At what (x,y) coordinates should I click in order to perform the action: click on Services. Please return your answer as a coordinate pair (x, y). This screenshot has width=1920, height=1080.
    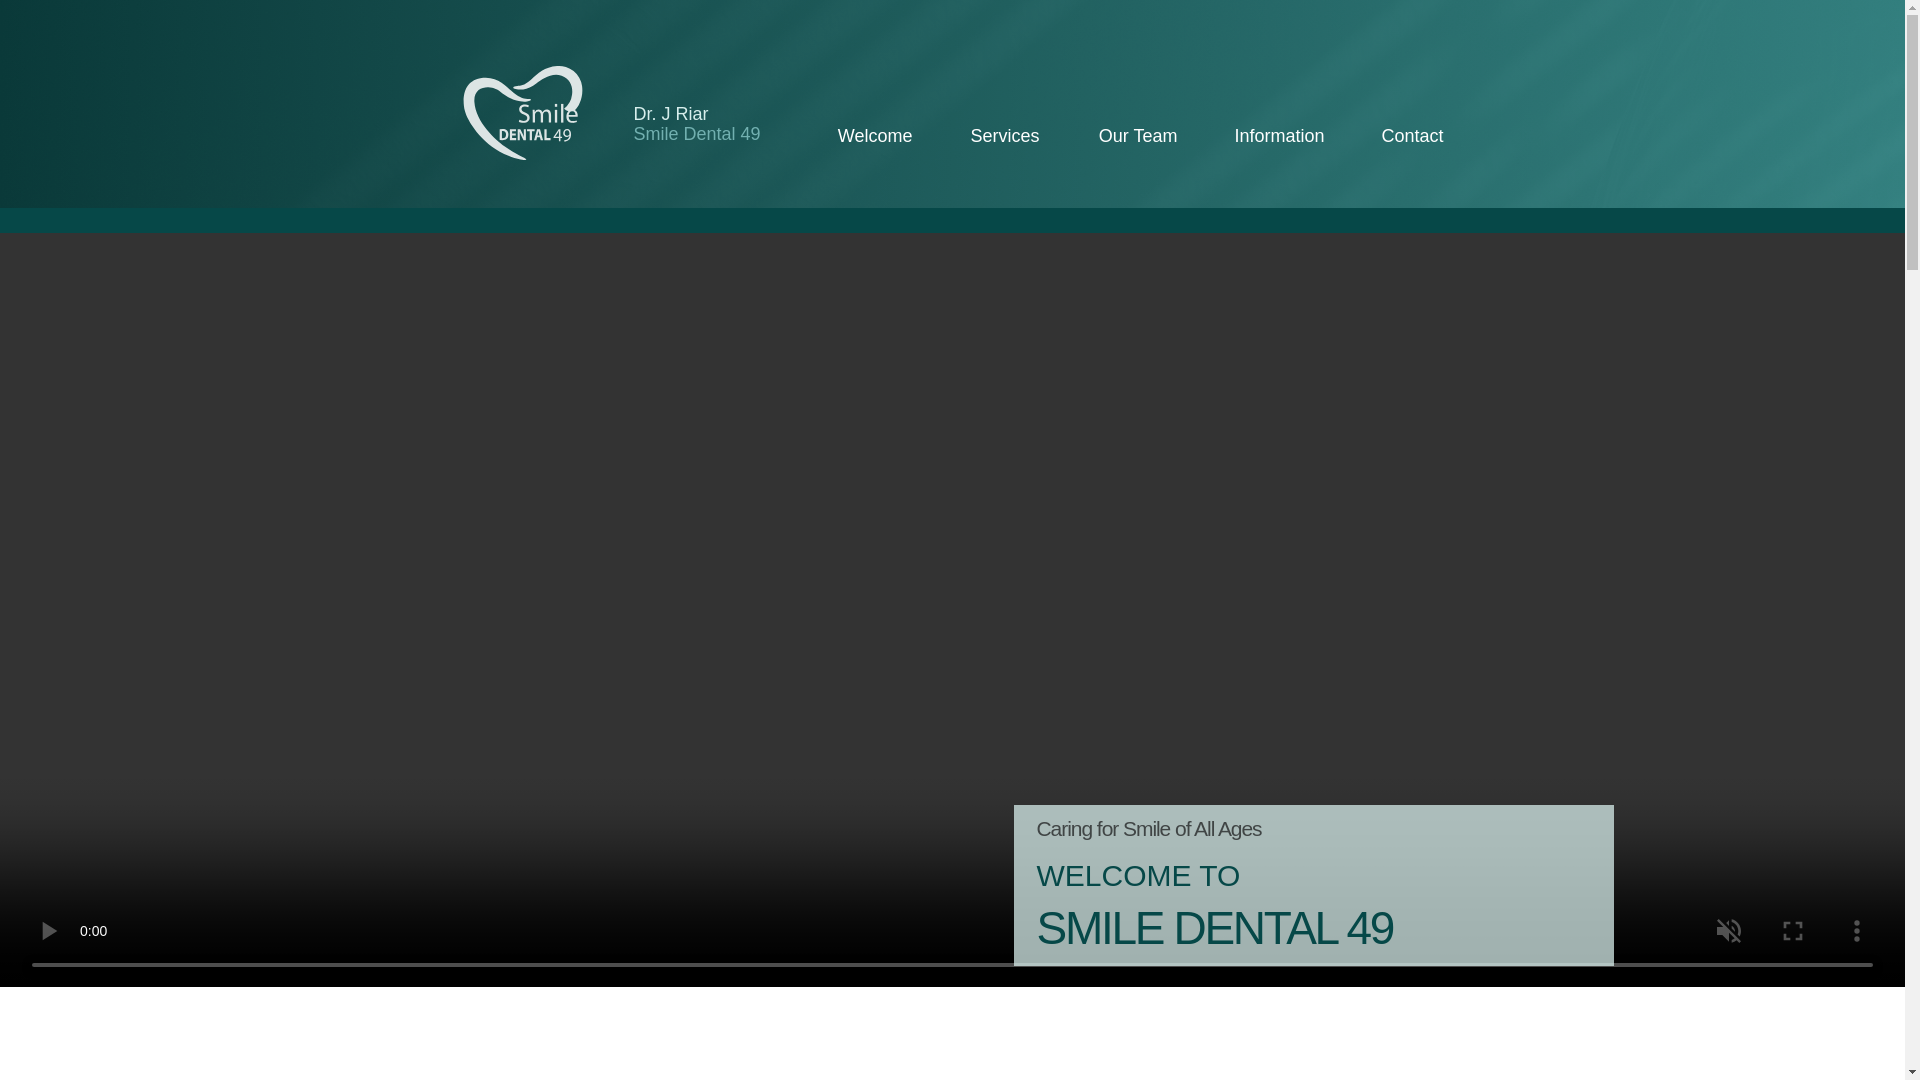
    Looking at the image, I should click on (990, 136).